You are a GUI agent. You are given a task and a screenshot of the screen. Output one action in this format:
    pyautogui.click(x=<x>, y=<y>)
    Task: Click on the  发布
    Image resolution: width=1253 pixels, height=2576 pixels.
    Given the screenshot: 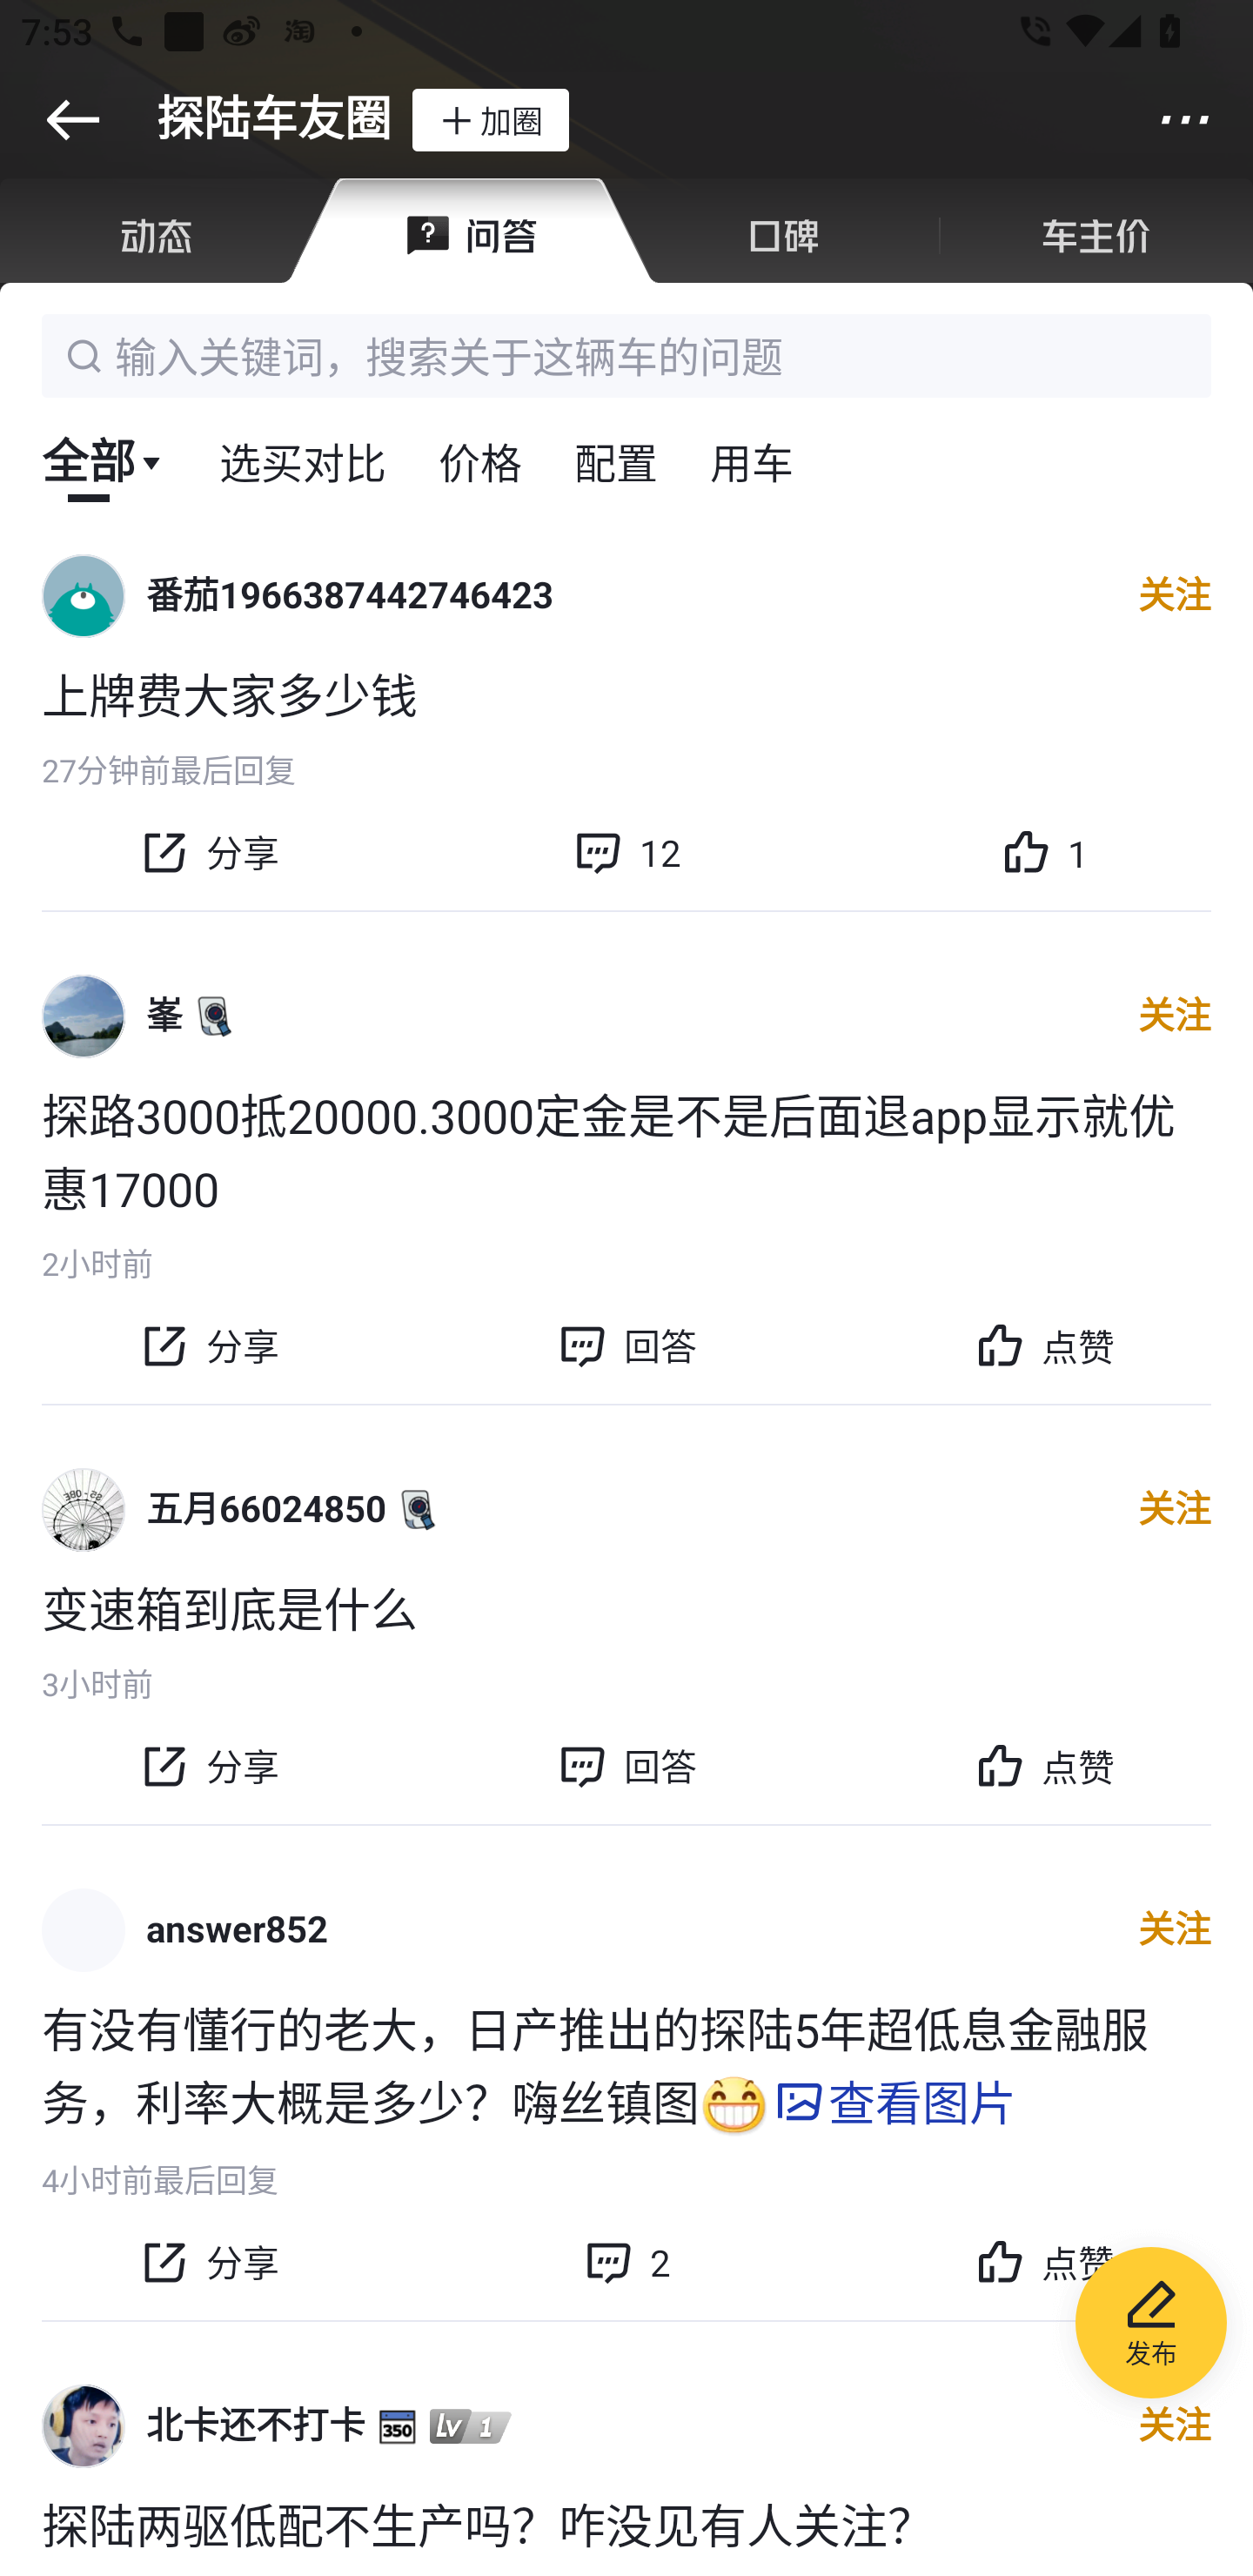 What is the action you would take?
    pyautogui.click(x=1151, y=2327)
    